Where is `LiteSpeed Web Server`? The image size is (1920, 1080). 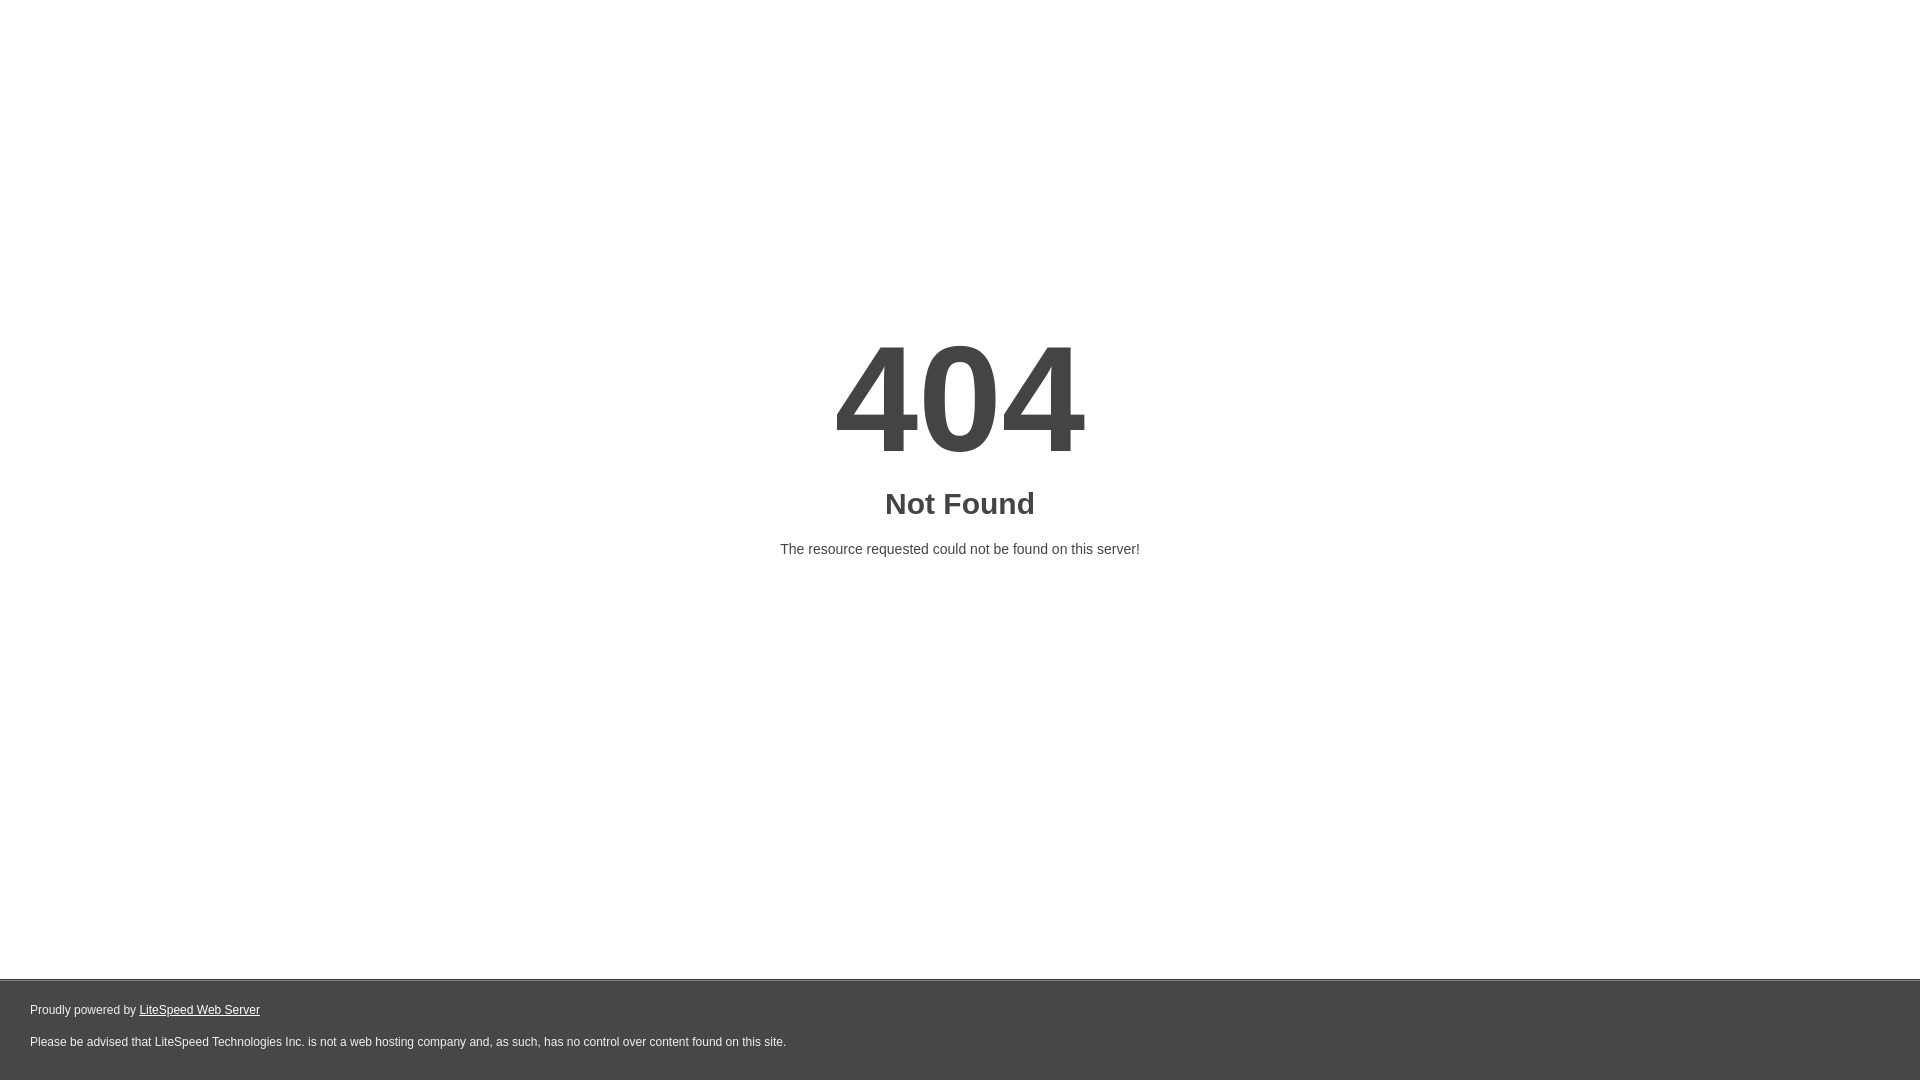
LiteSpeed Web Server is located at coordinates (200, 1010).